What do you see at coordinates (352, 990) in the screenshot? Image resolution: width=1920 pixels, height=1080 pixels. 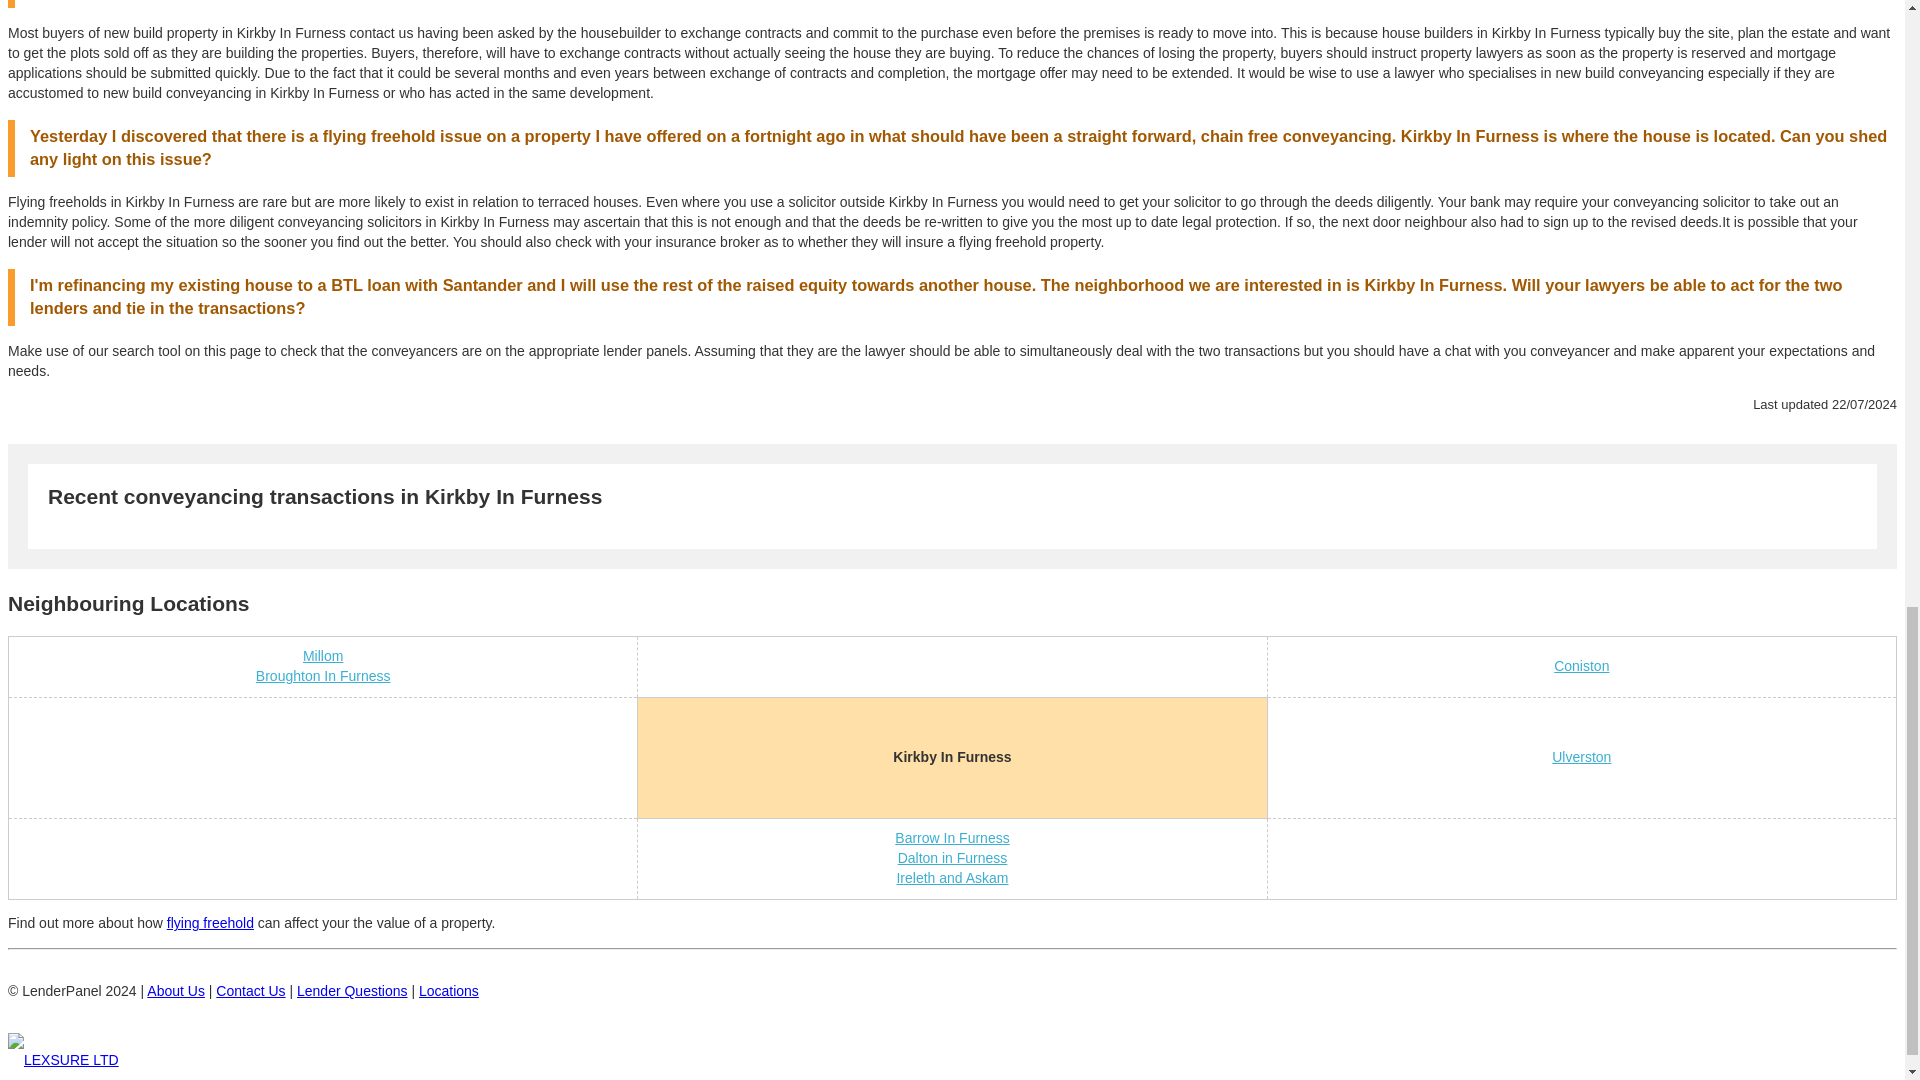 I see `Lender Questions` at bounding box center [352, 990].